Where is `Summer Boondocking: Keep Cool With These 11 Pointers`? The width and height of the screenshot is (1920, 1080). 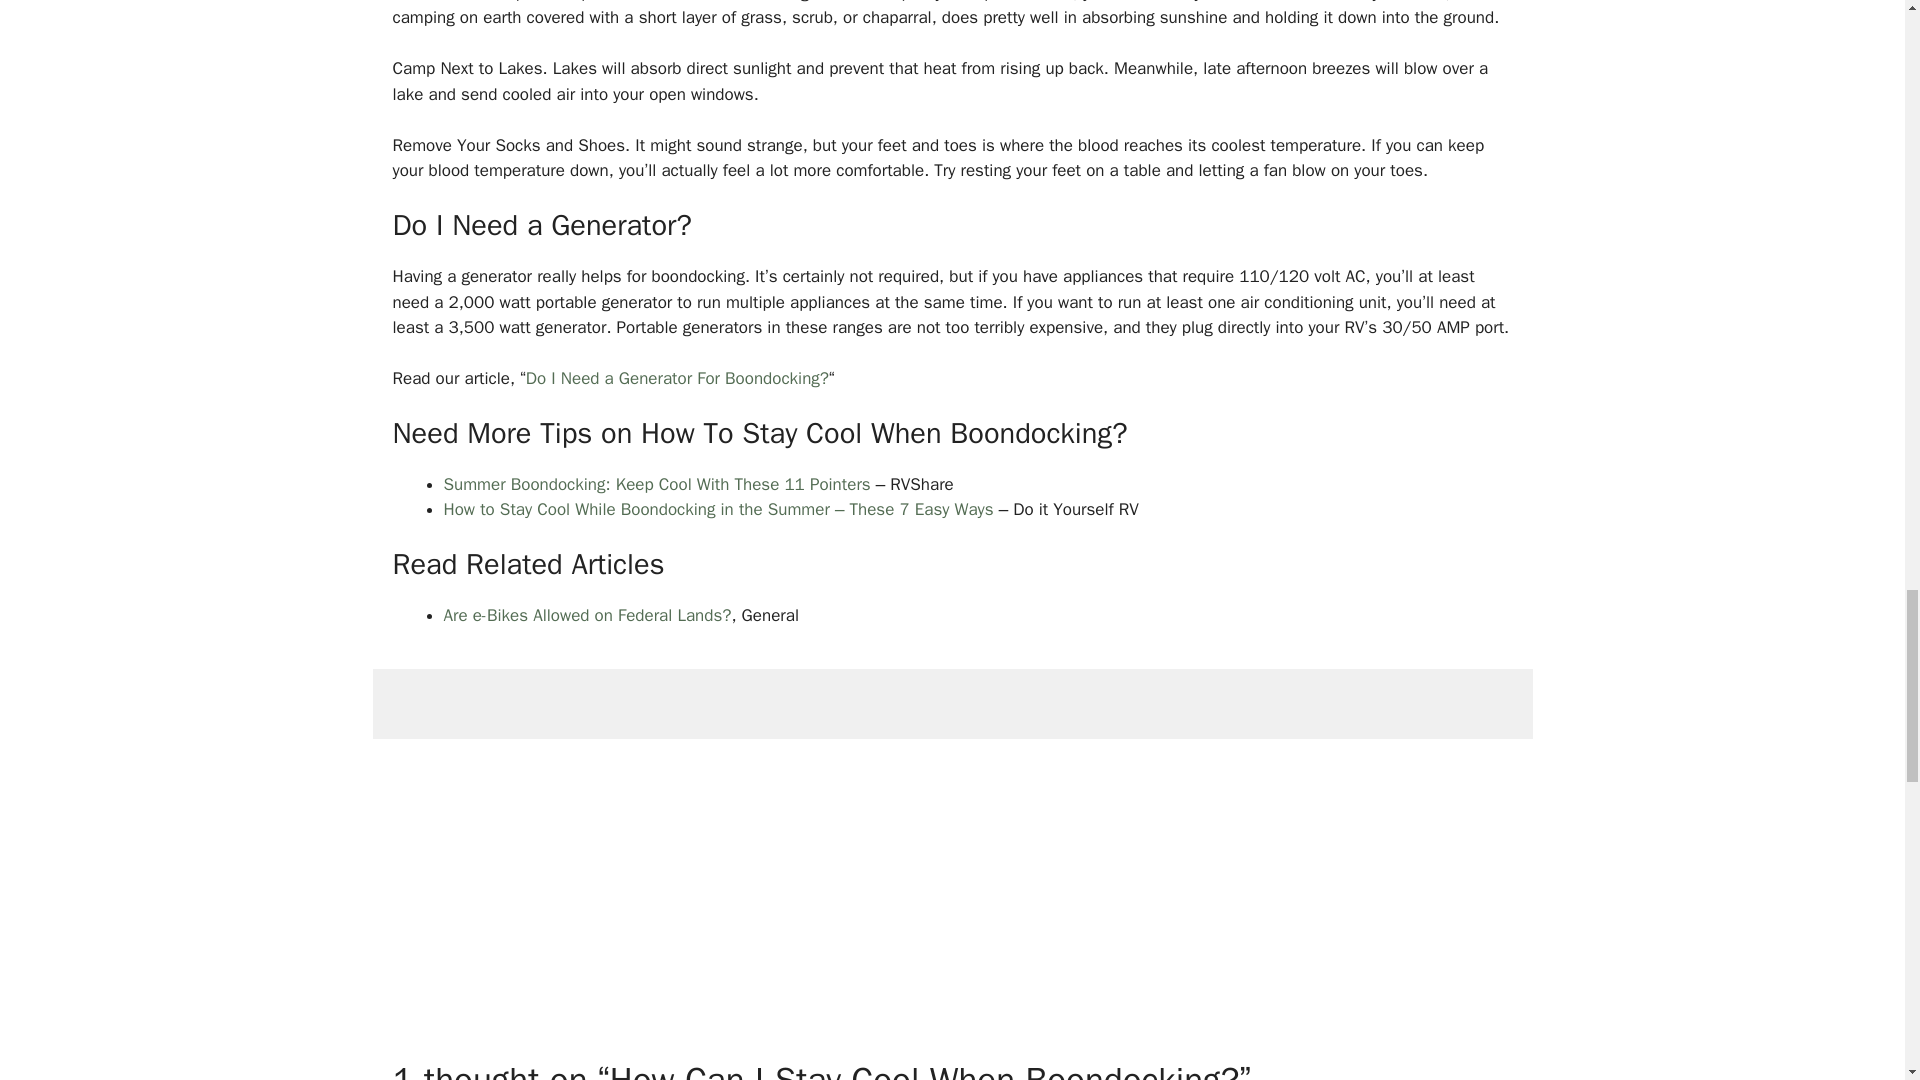
Summer Boondocking: Keep Cool With These 11 Pointers is located at coordinates (657, 484).